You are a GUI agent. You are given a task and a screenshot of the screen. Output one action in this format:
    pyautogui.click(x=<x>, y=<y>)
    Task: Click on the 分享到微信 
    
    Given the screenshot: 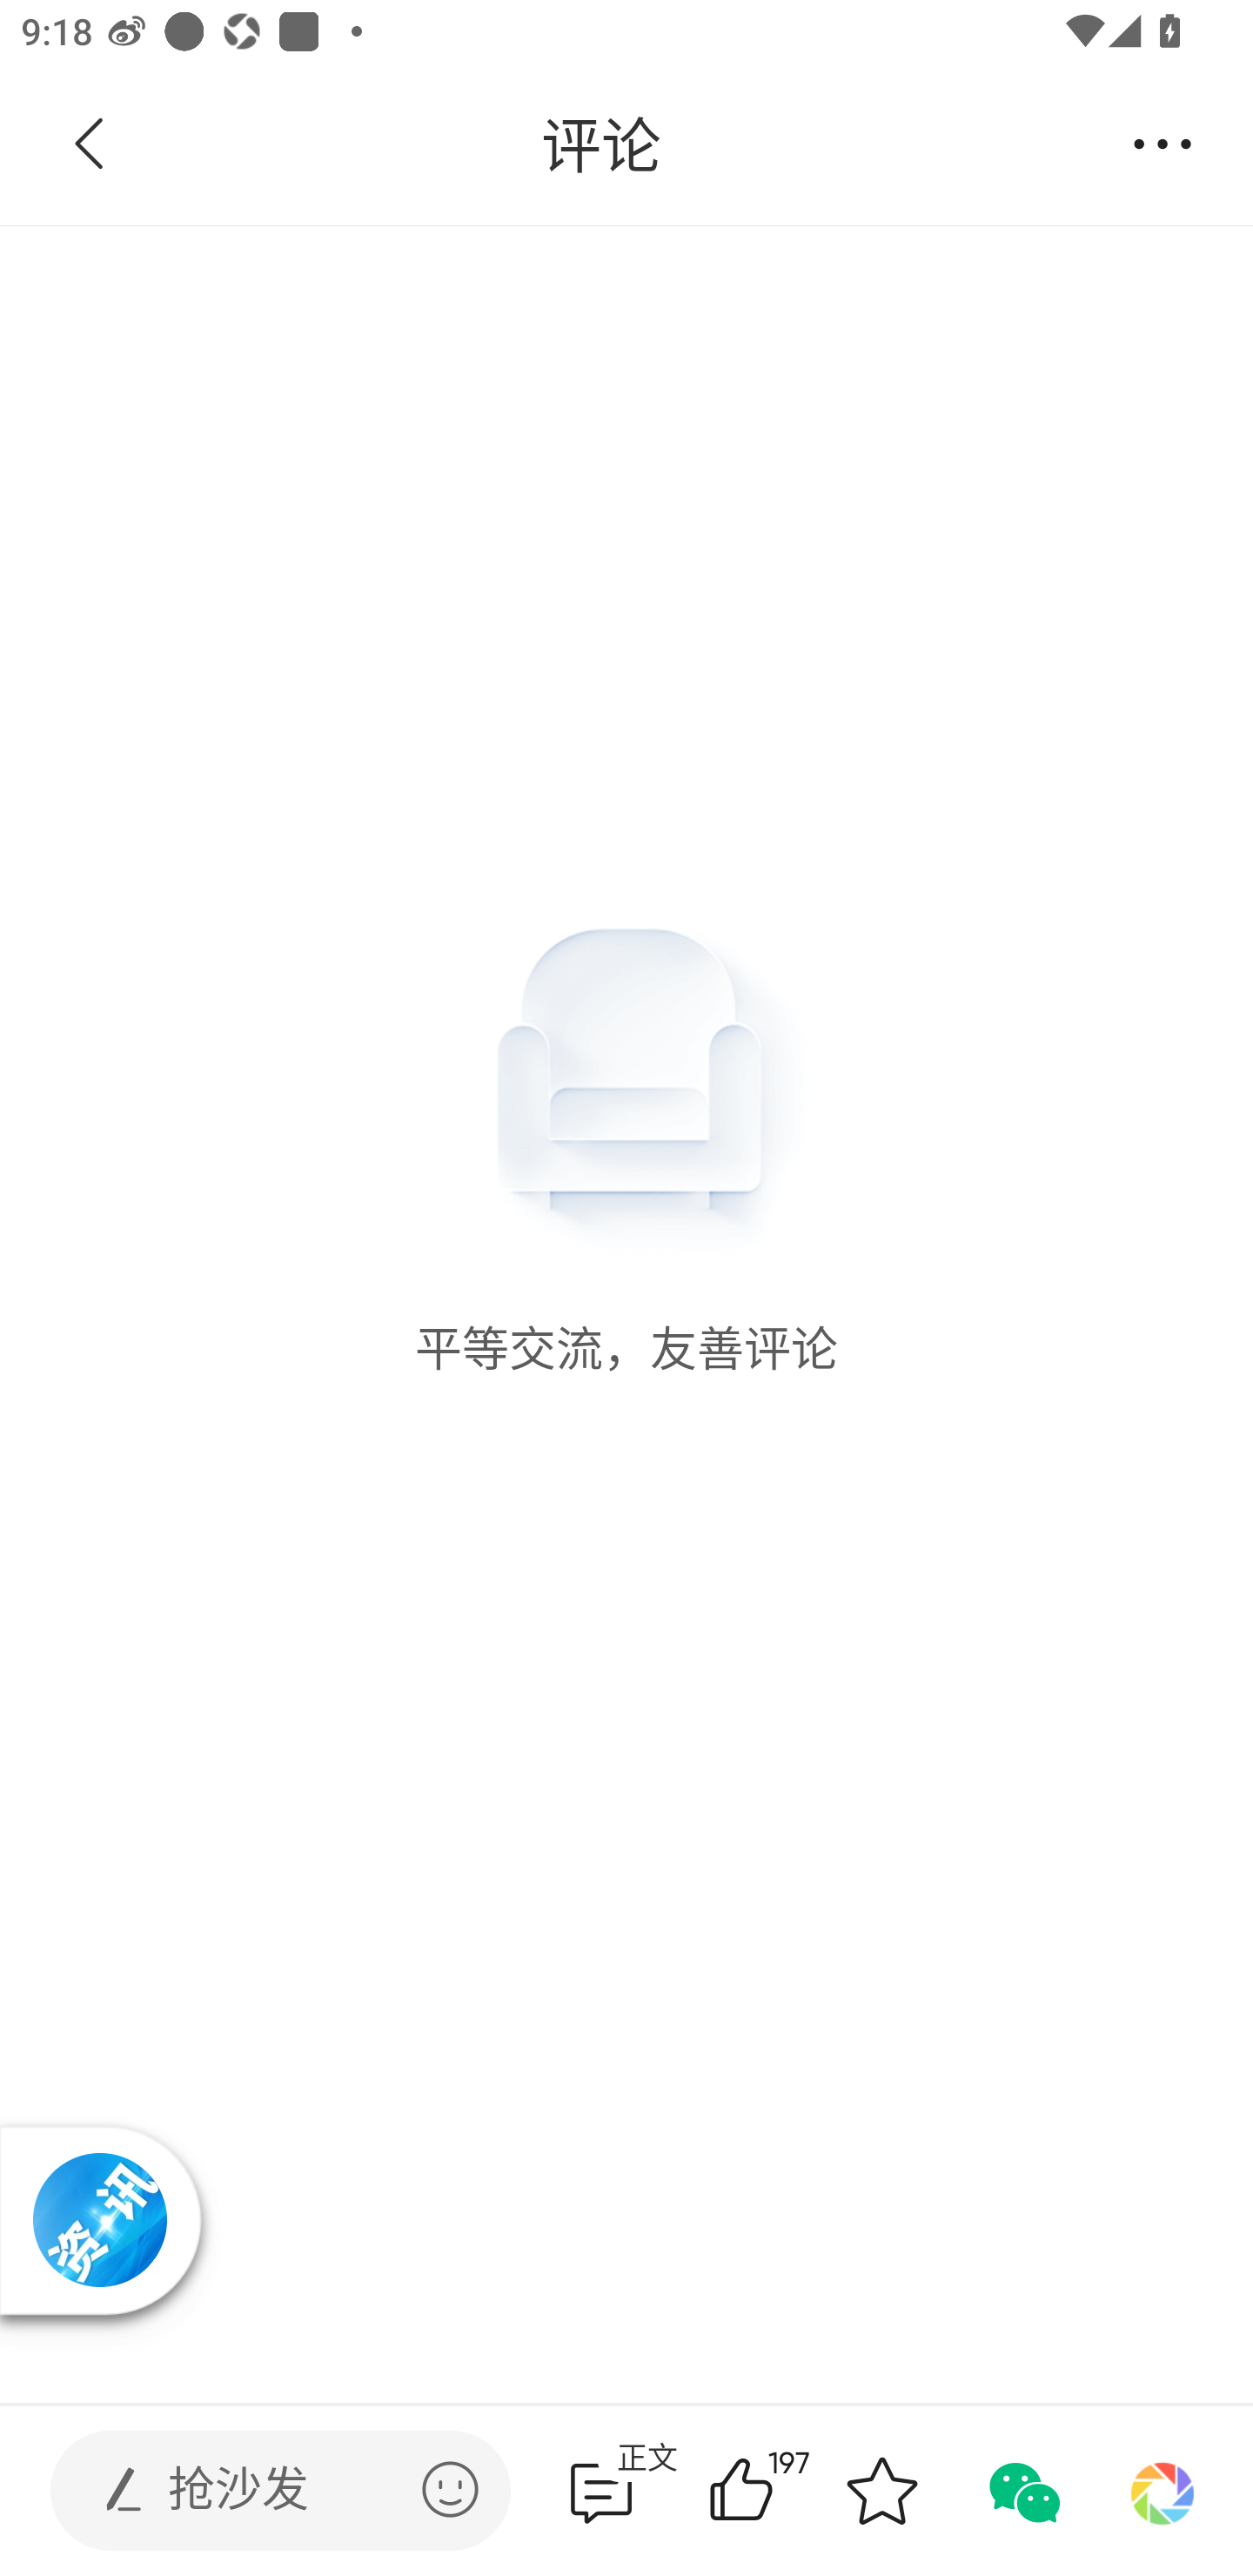 What is the action you would take?
    pyautogui.click(x=1022, y=2491)
    